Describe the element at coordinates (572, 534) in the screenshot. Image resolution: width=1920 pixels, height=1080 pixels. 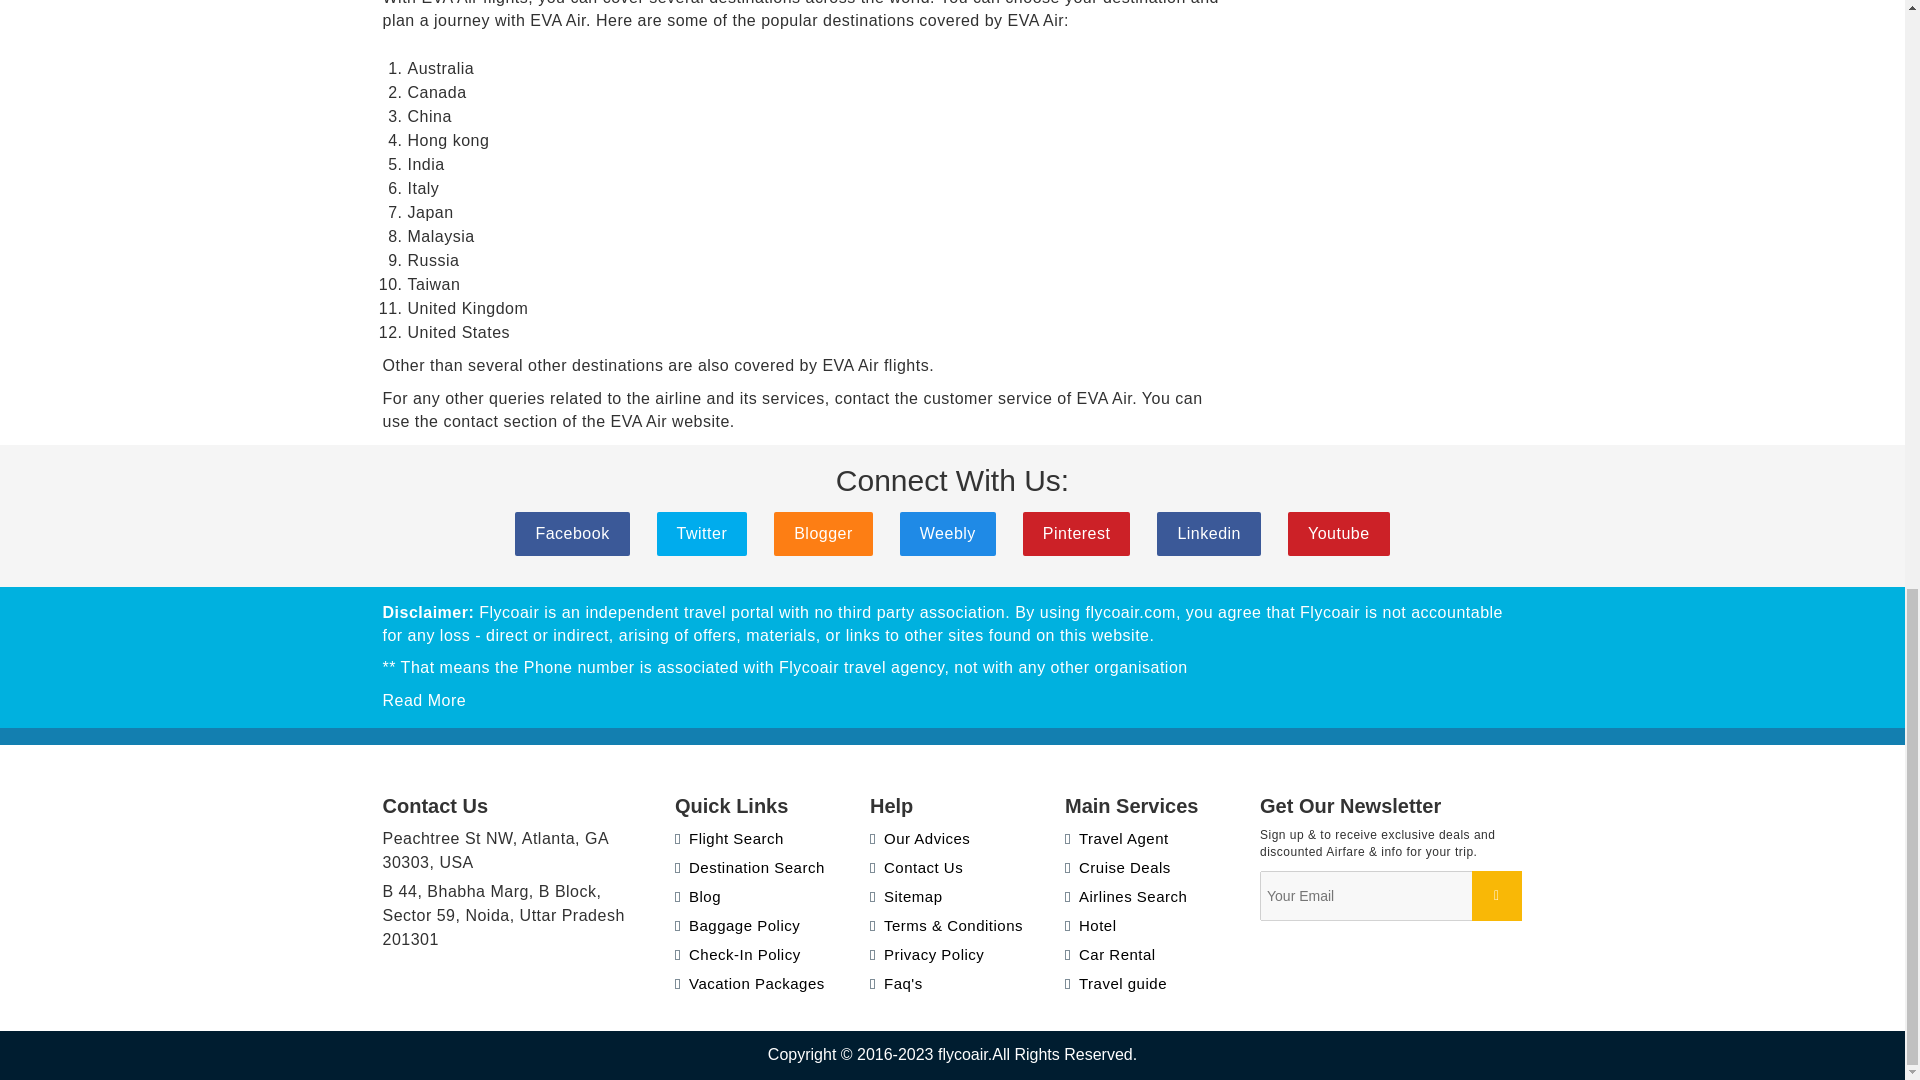
I see `Facebook` at that location.